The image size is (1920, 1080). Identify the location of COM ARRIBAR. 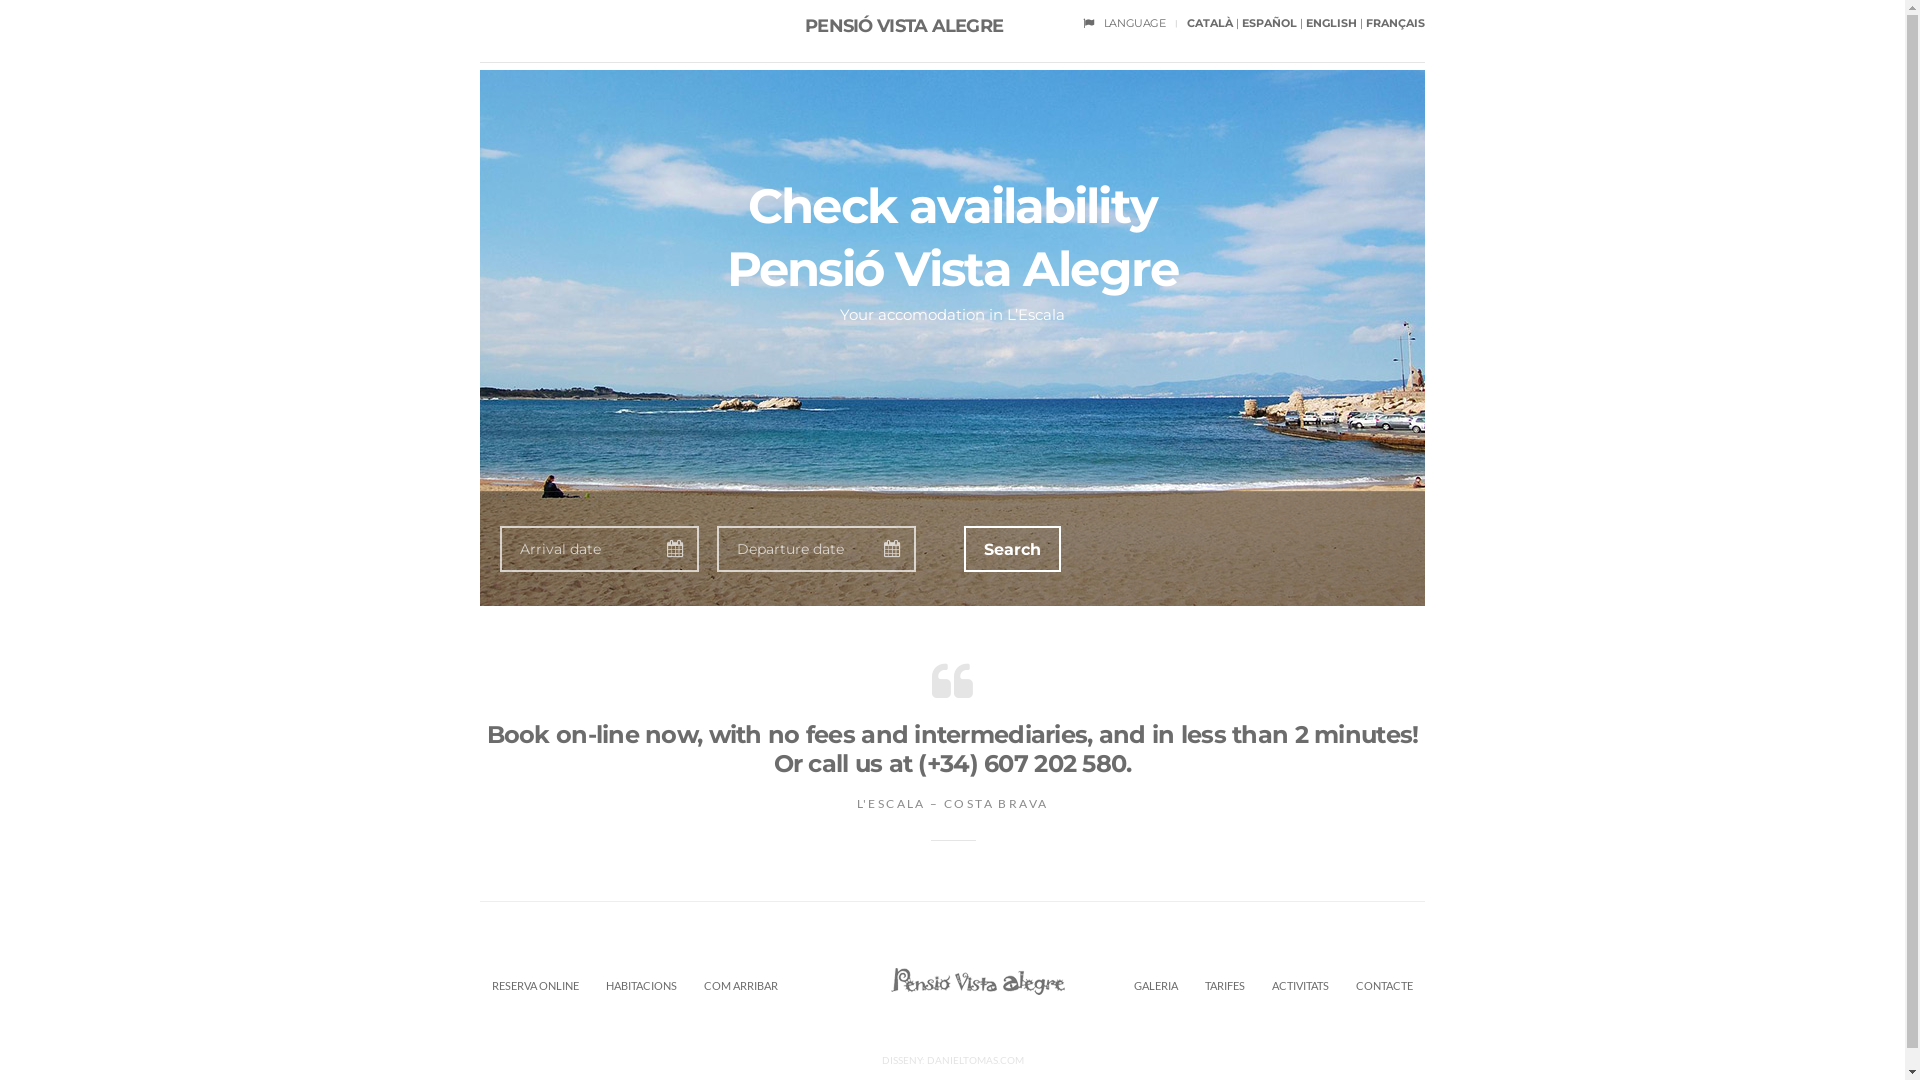
(741, 988).